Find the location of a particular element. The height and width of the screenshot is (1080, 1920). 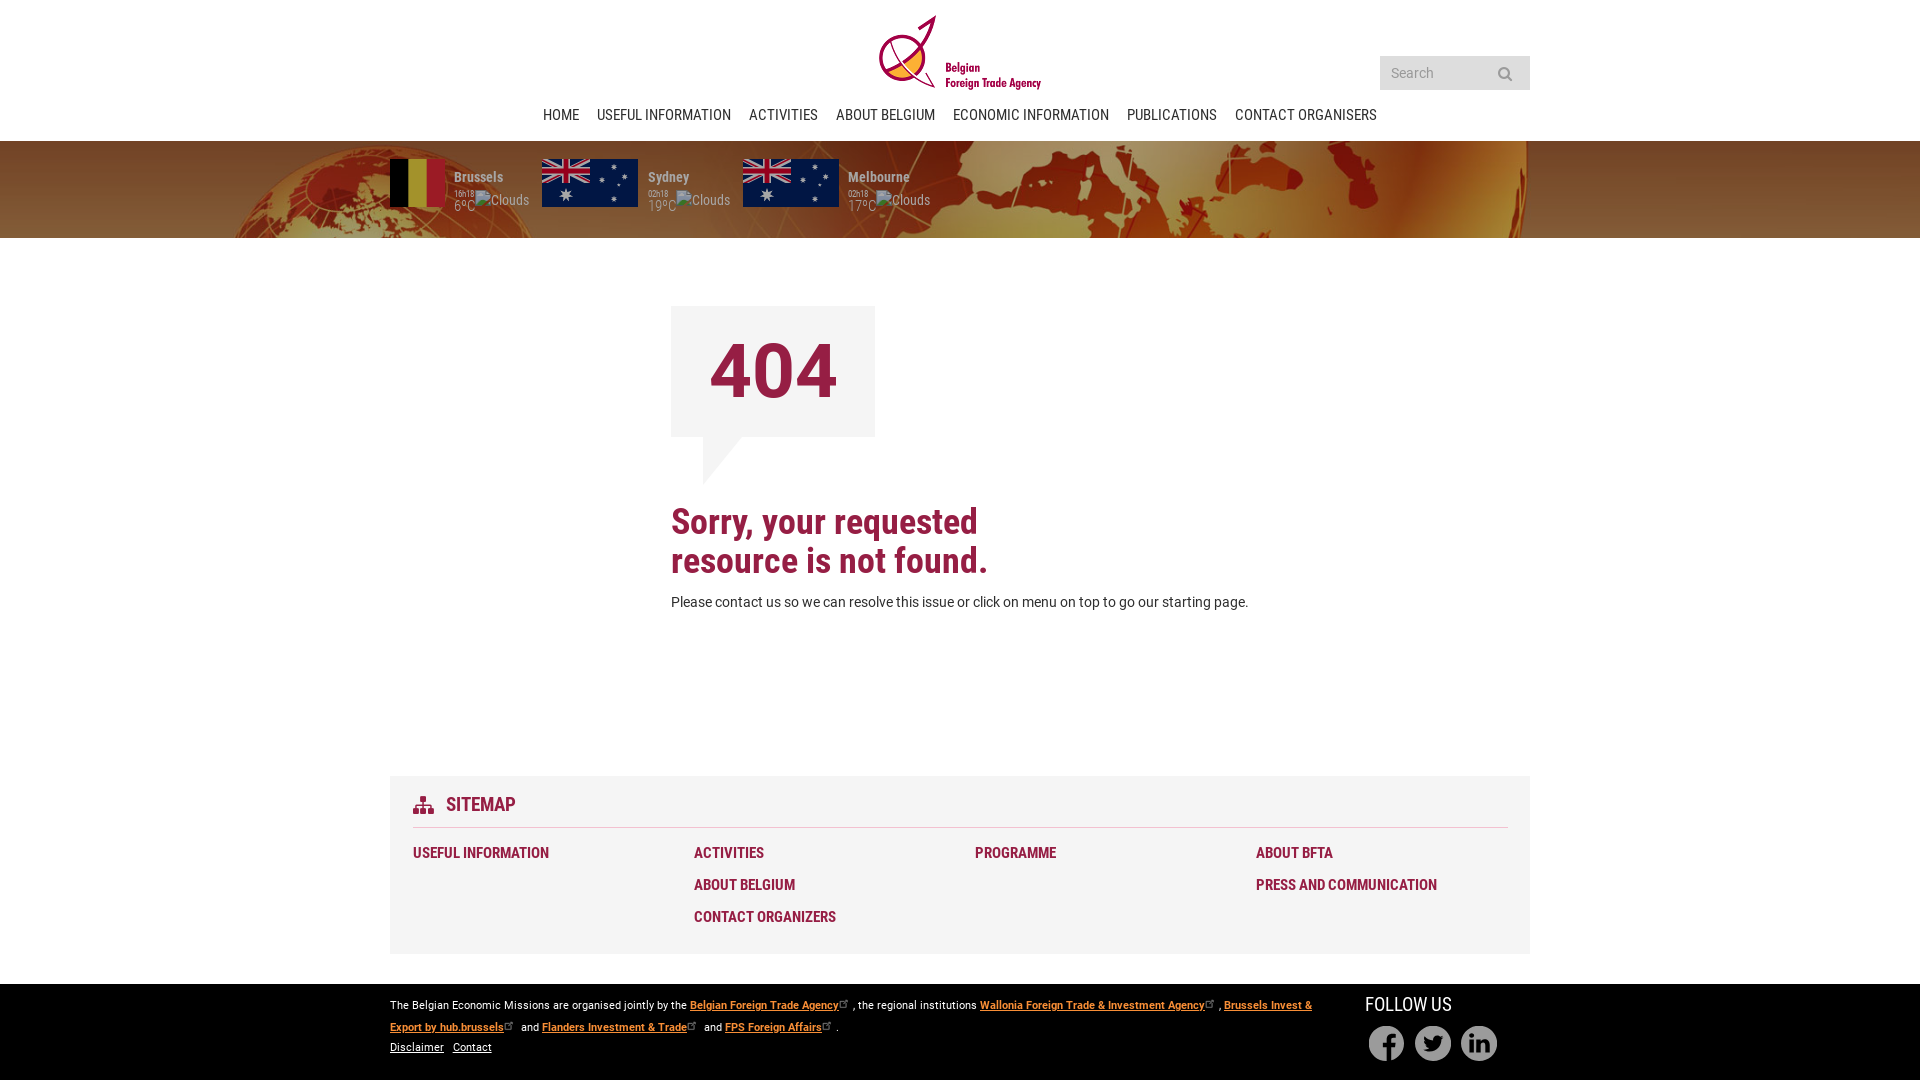

Follow us on LinkedIn is located at coordinates (1479, 1044).